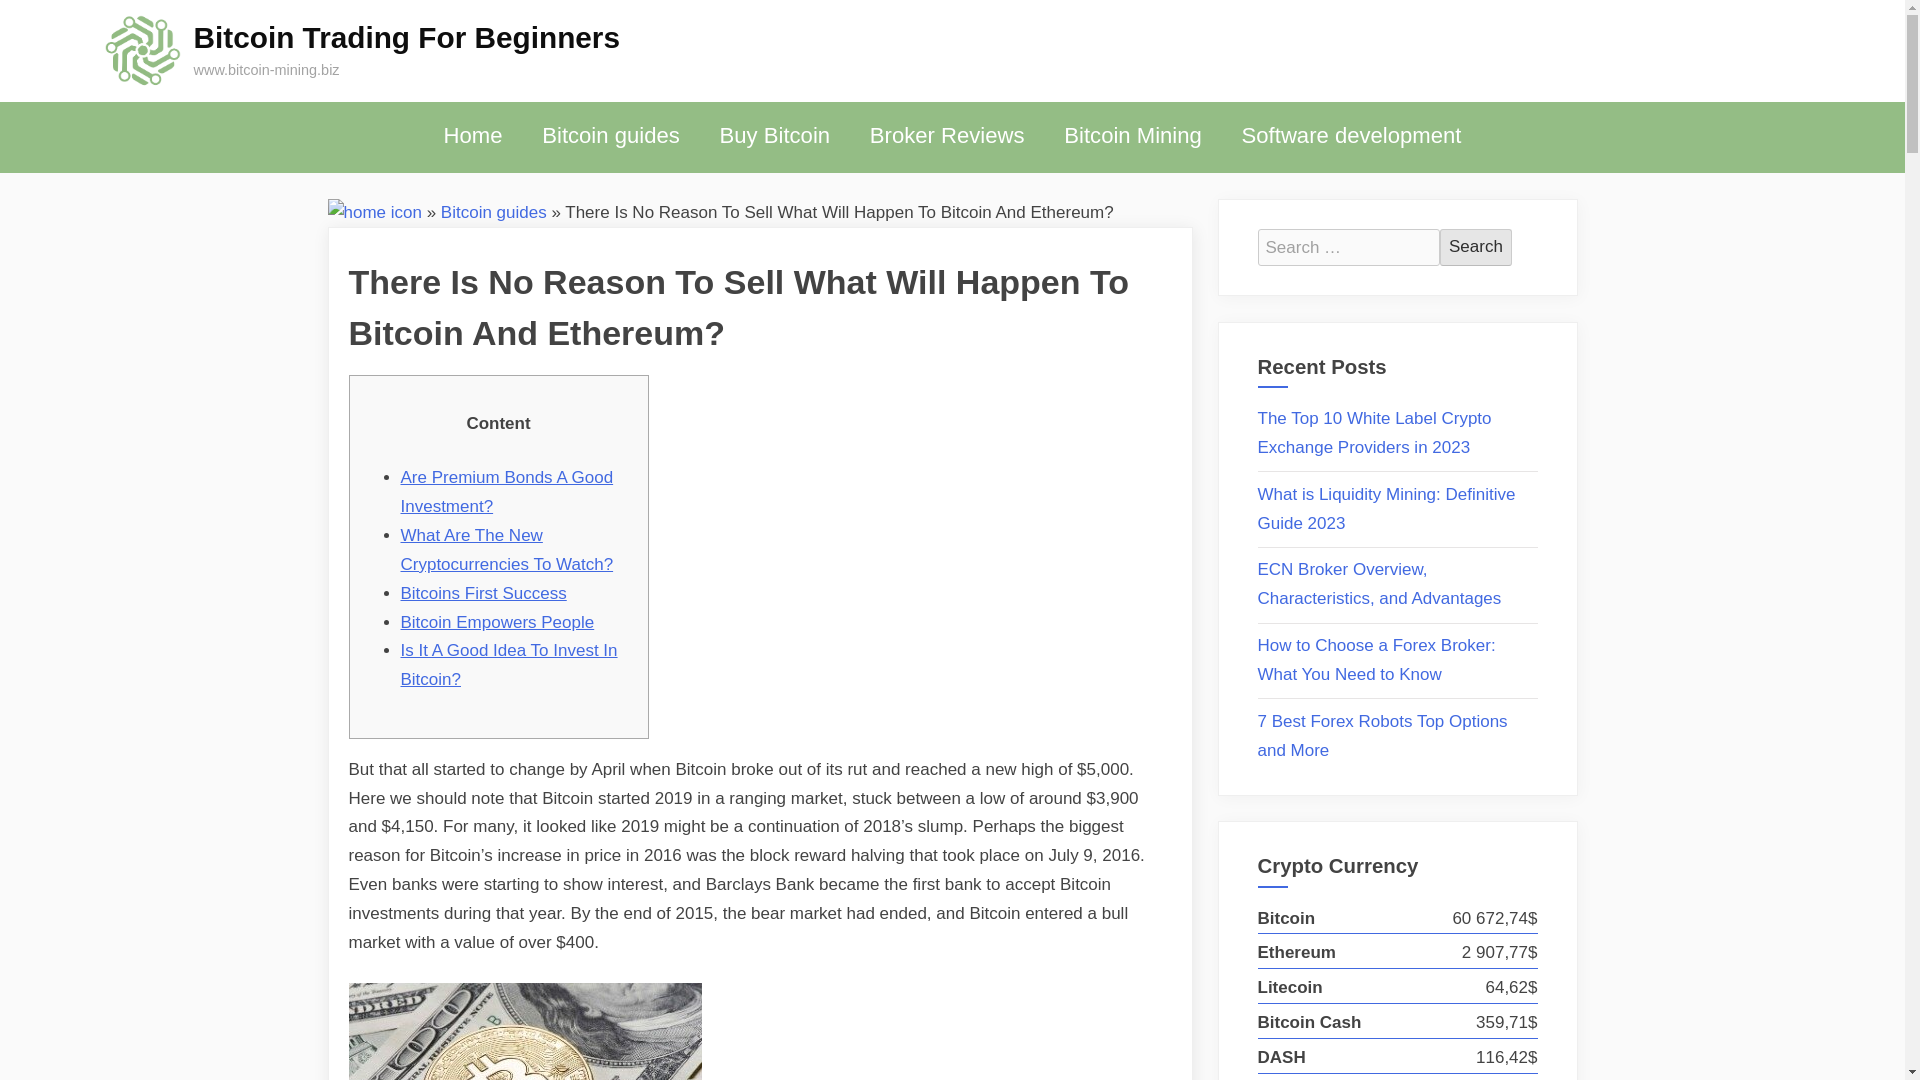 This screenshot has width=1920, height=1080. What do you see at coordinates (406, 37) in the screenshot?
I see `Bitcoin Trading For Beginners` at bounding box center [406, 37].